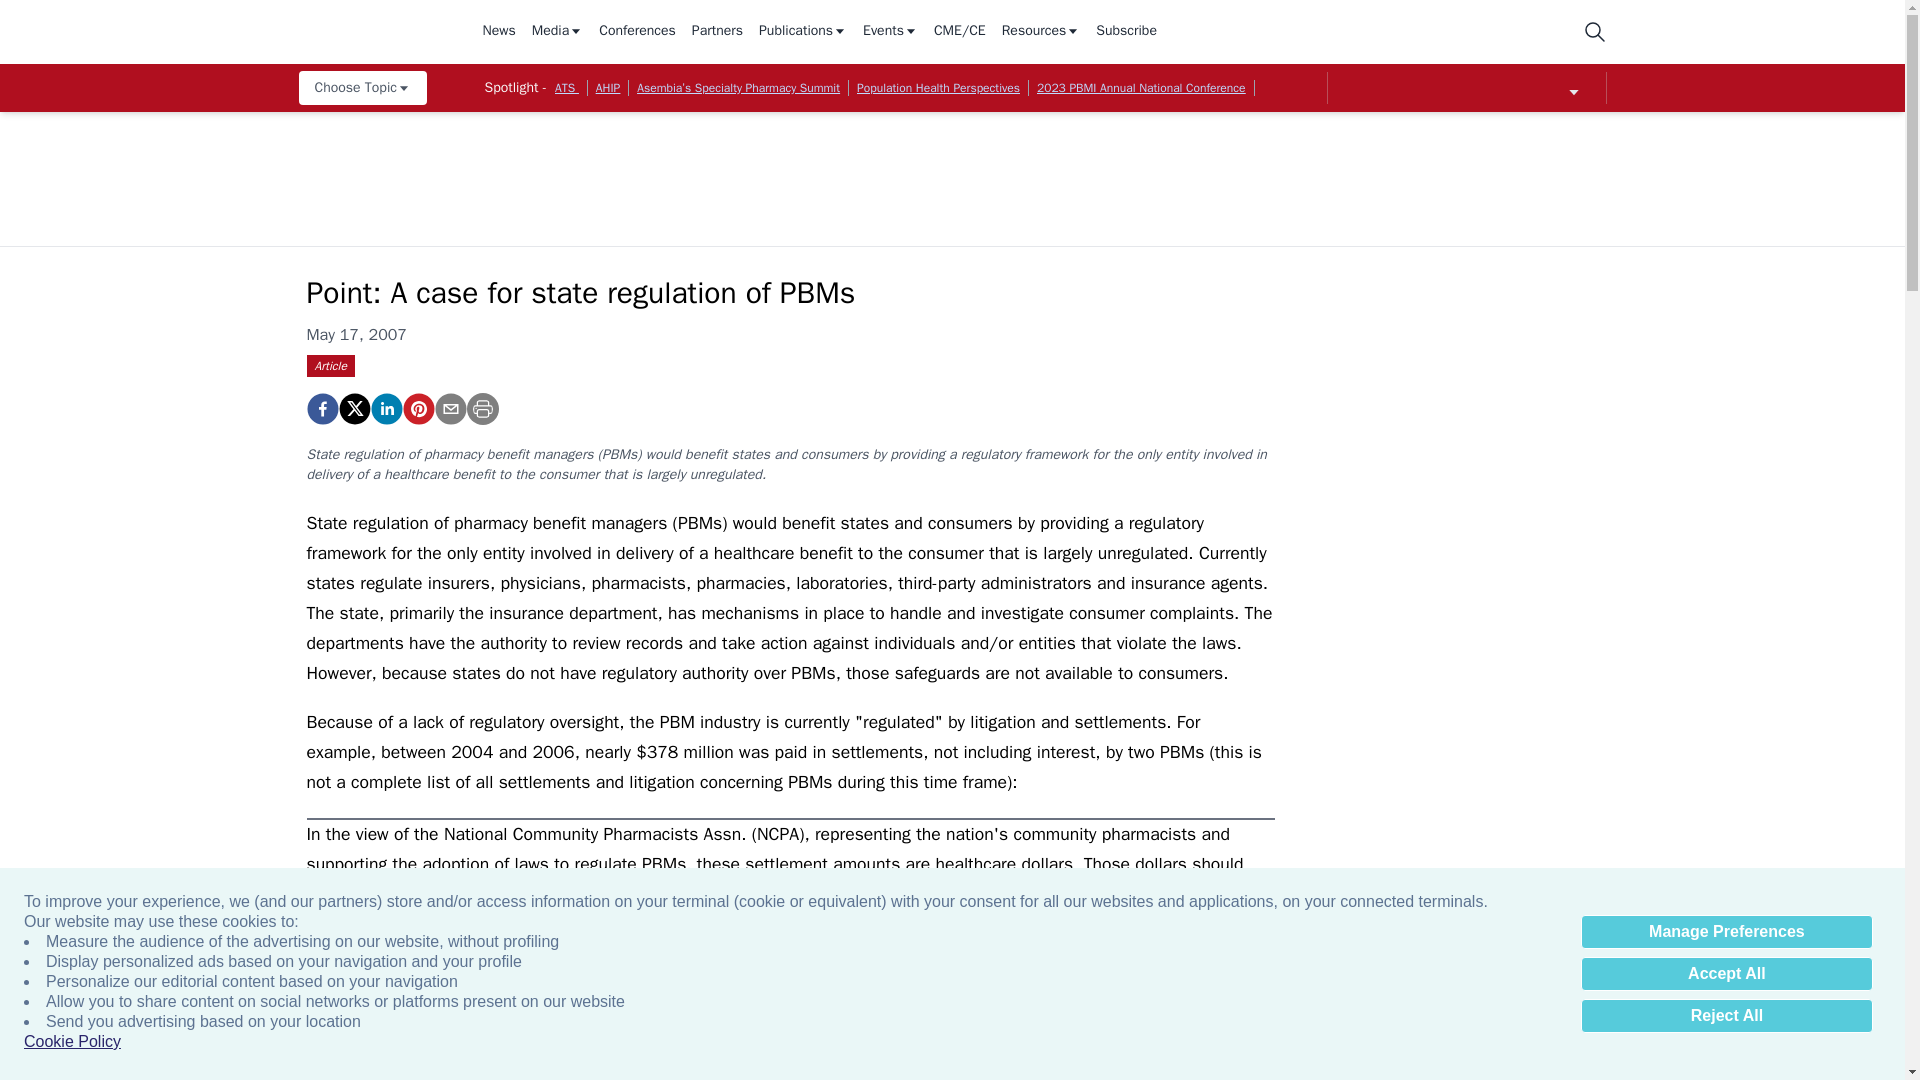 The width and height of the screenshot is (1920, 1080). Describe the element at coordinates (890, 32) in the screenshot. I see `Events` at that location.